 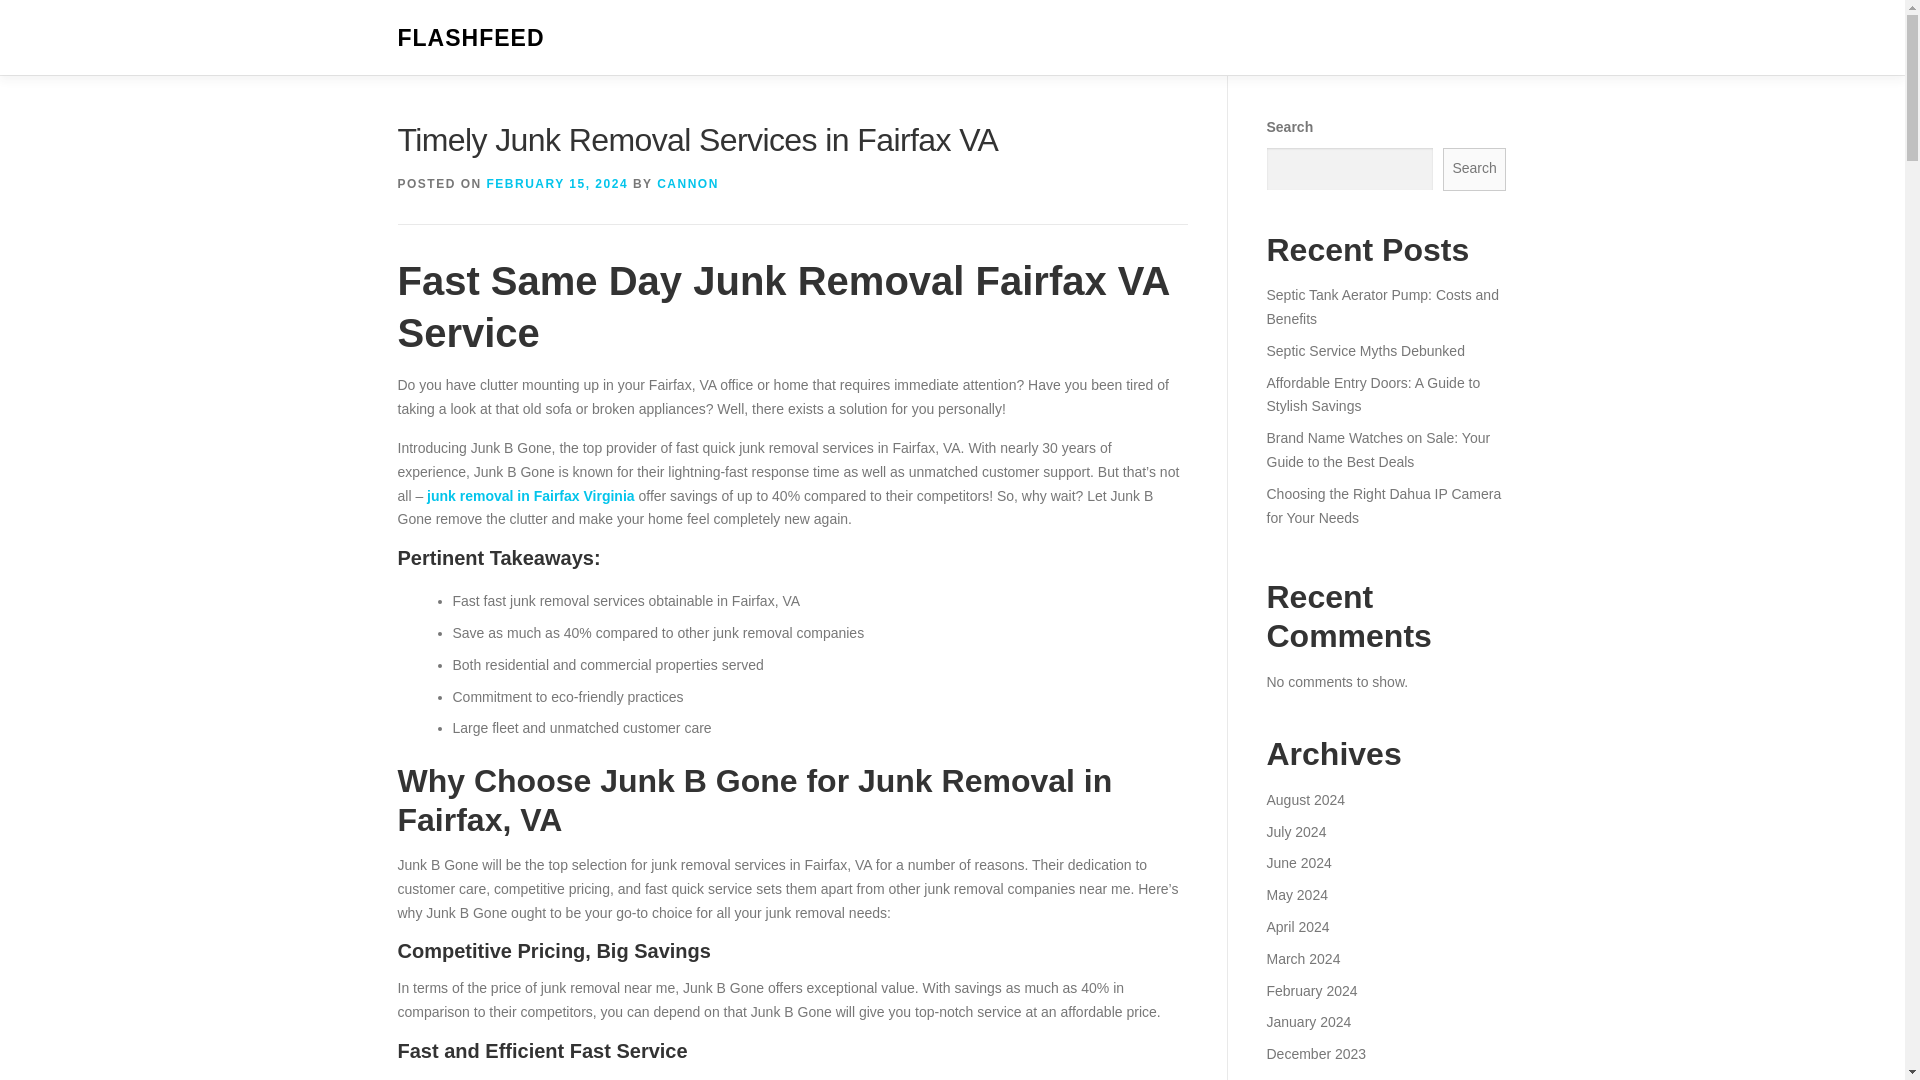 I want to click on junk removal in Fairfax Virginia, so click(x=530, y=496).